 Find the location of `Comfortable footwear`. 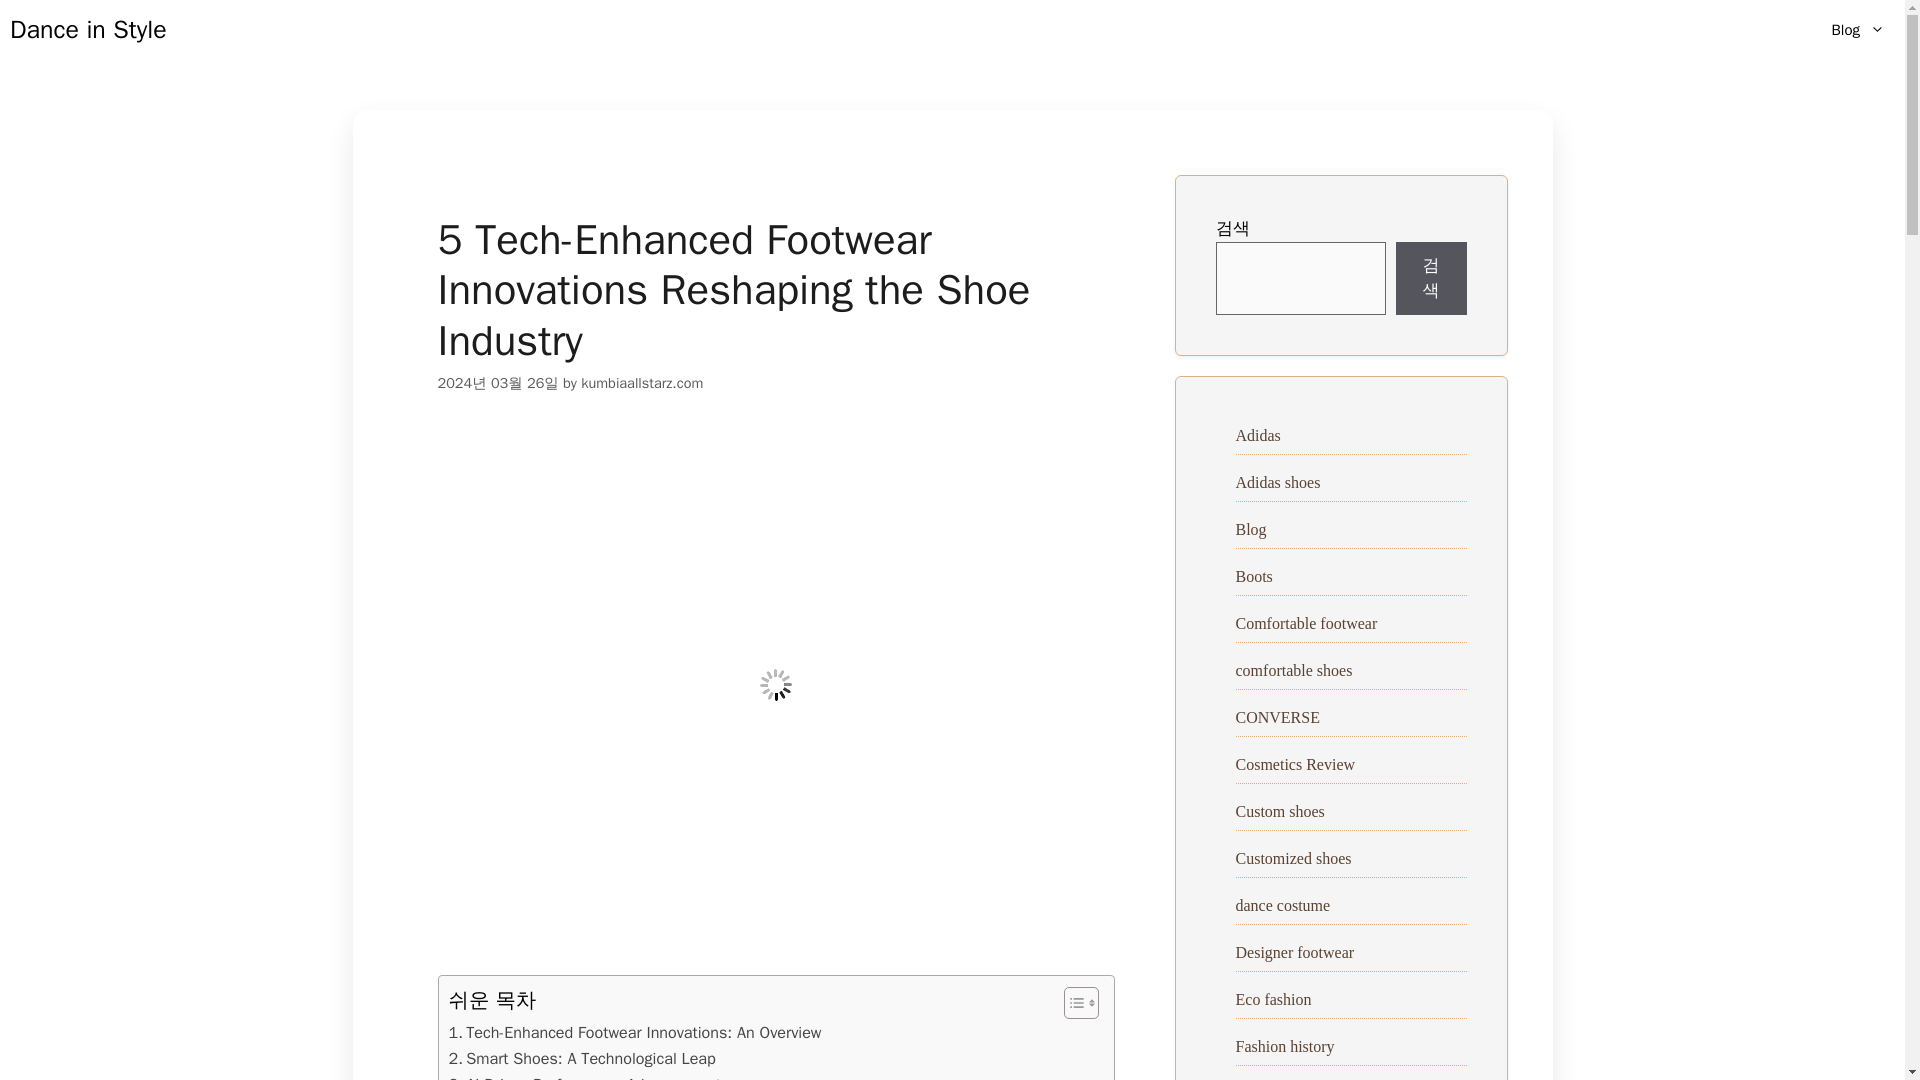

Comfortable footwear is located at coordinates (1307, 622).